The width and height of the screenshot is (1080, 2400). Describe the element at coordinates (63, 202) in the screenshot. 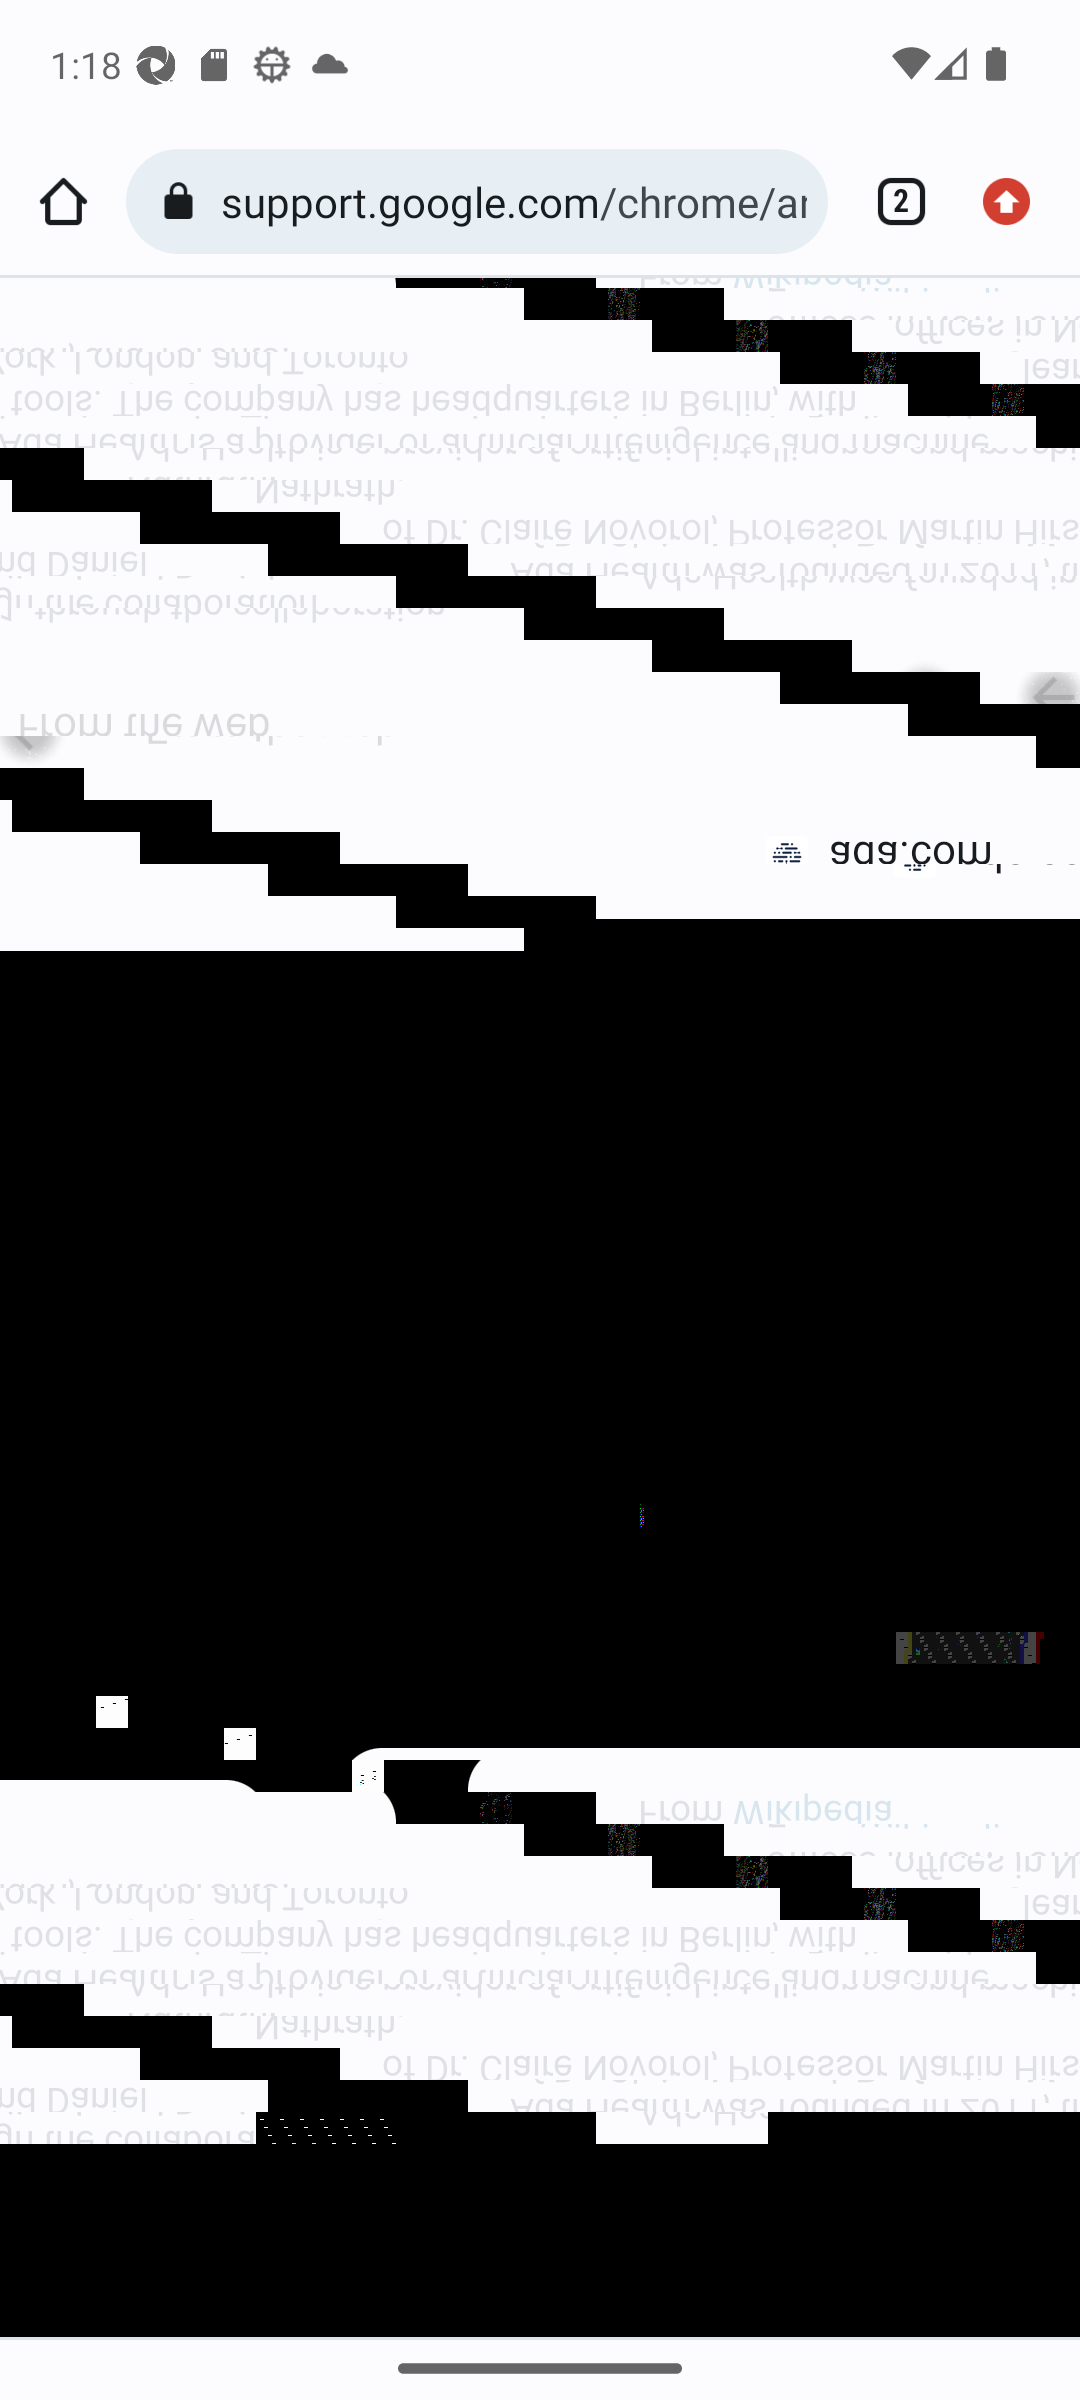

I see `Home` at that location.